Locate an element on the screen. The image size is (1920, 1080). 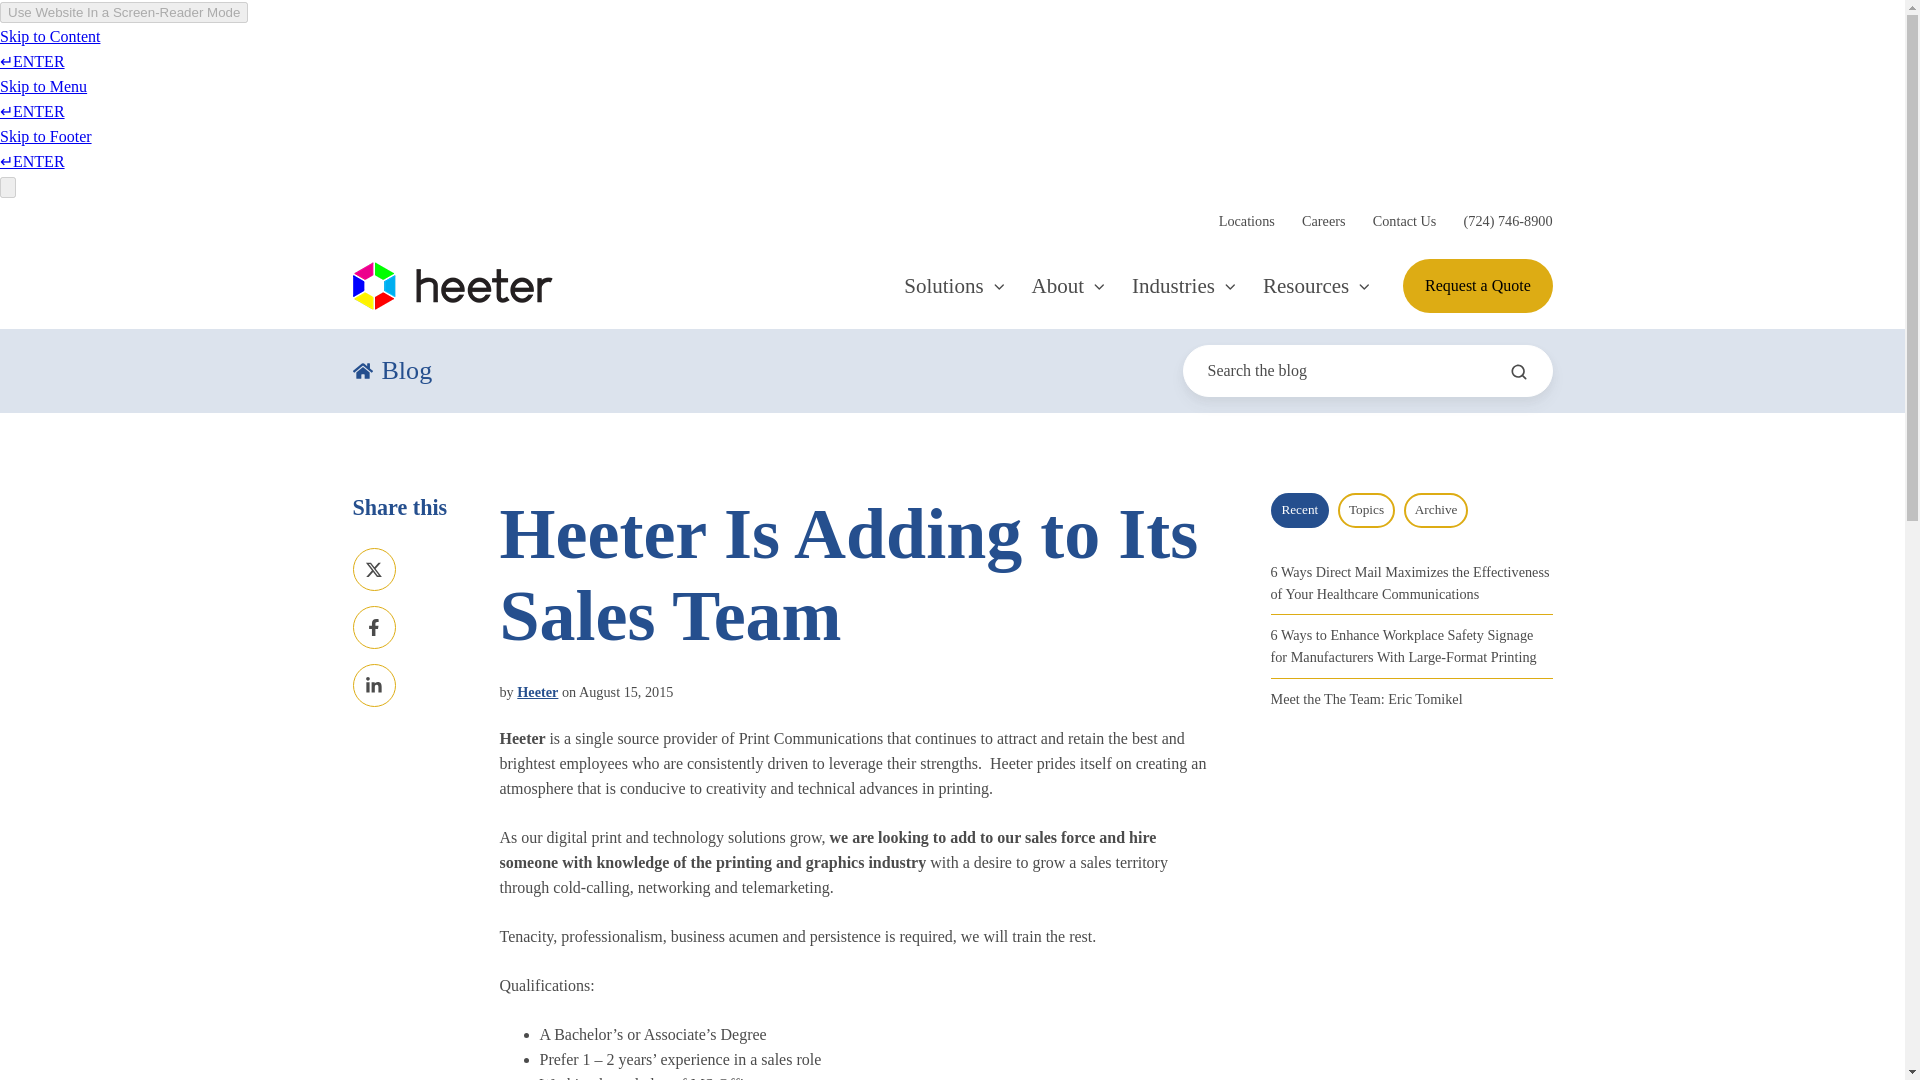
Resources is located at coordinates (1316, 286).